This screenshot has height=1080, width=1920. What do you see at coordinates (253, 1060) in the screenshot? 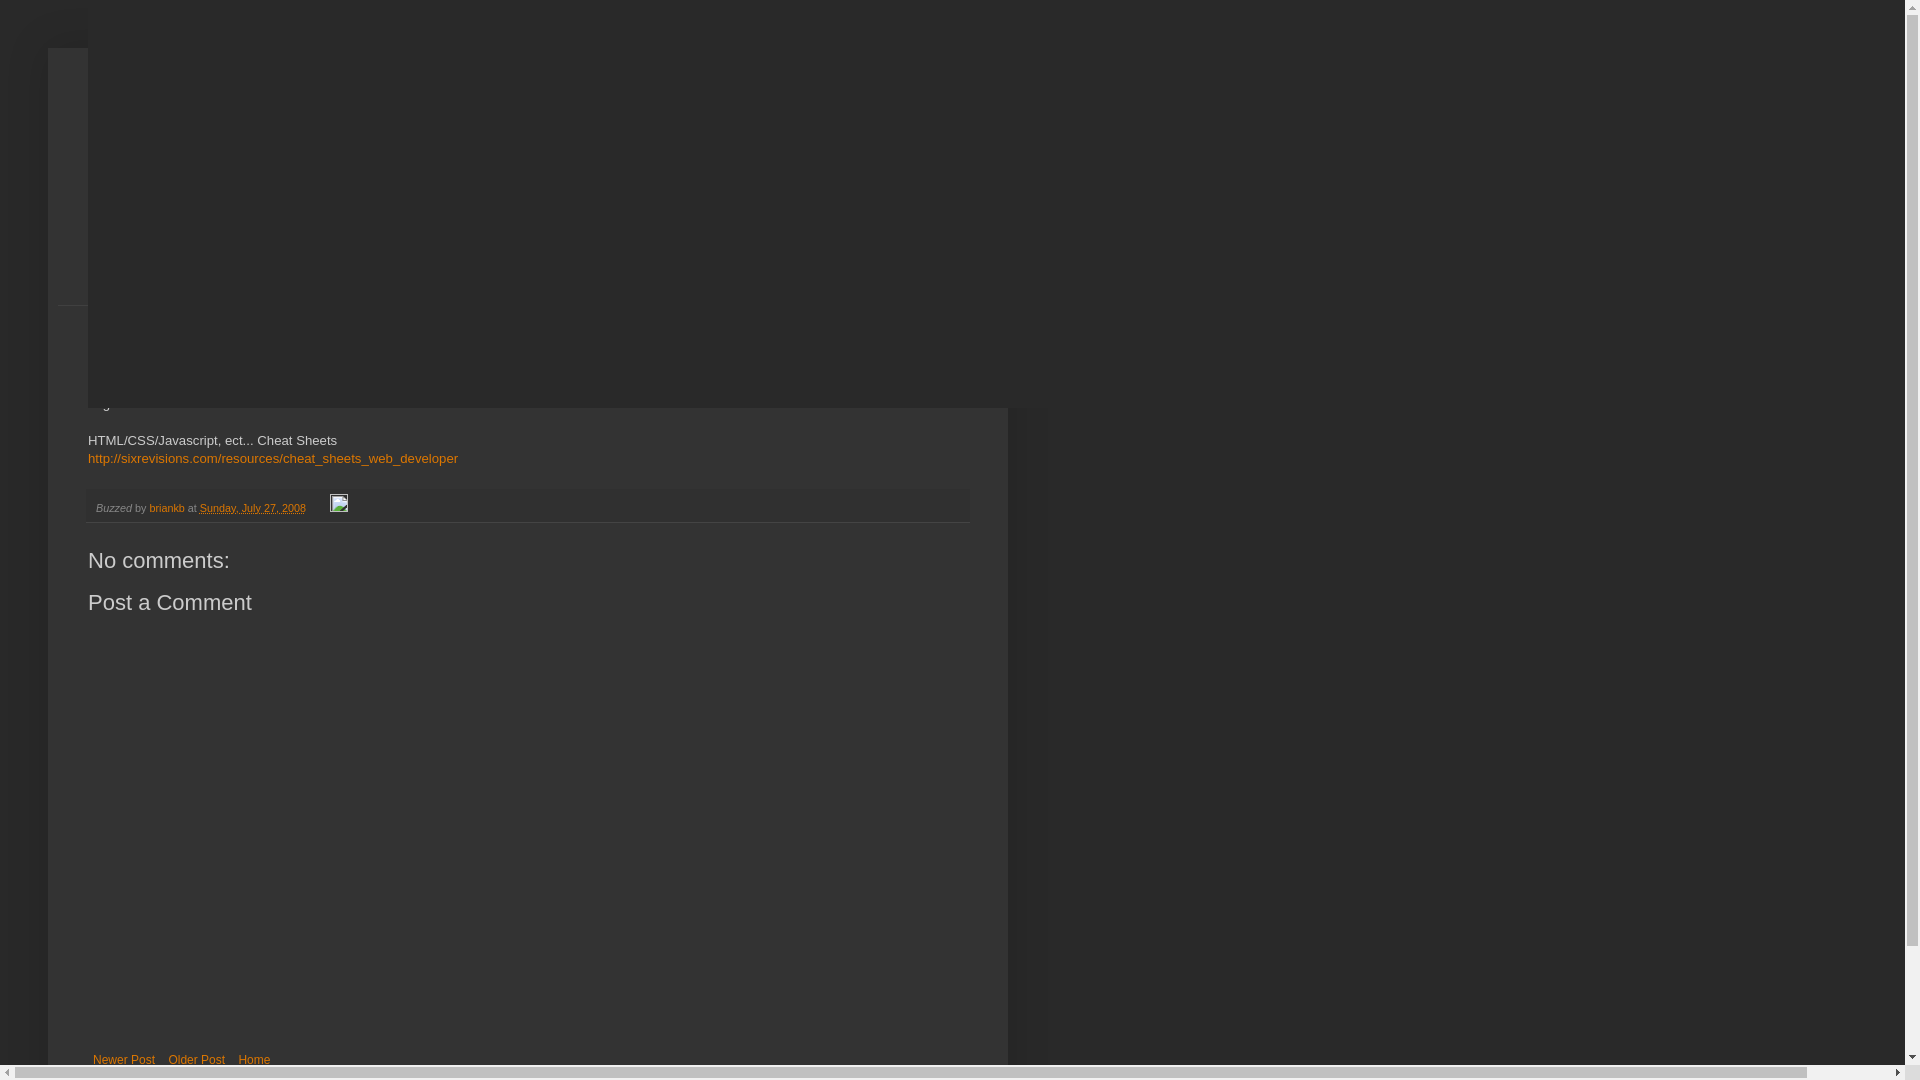
I see `Home` at bounding box center [253, 1060].